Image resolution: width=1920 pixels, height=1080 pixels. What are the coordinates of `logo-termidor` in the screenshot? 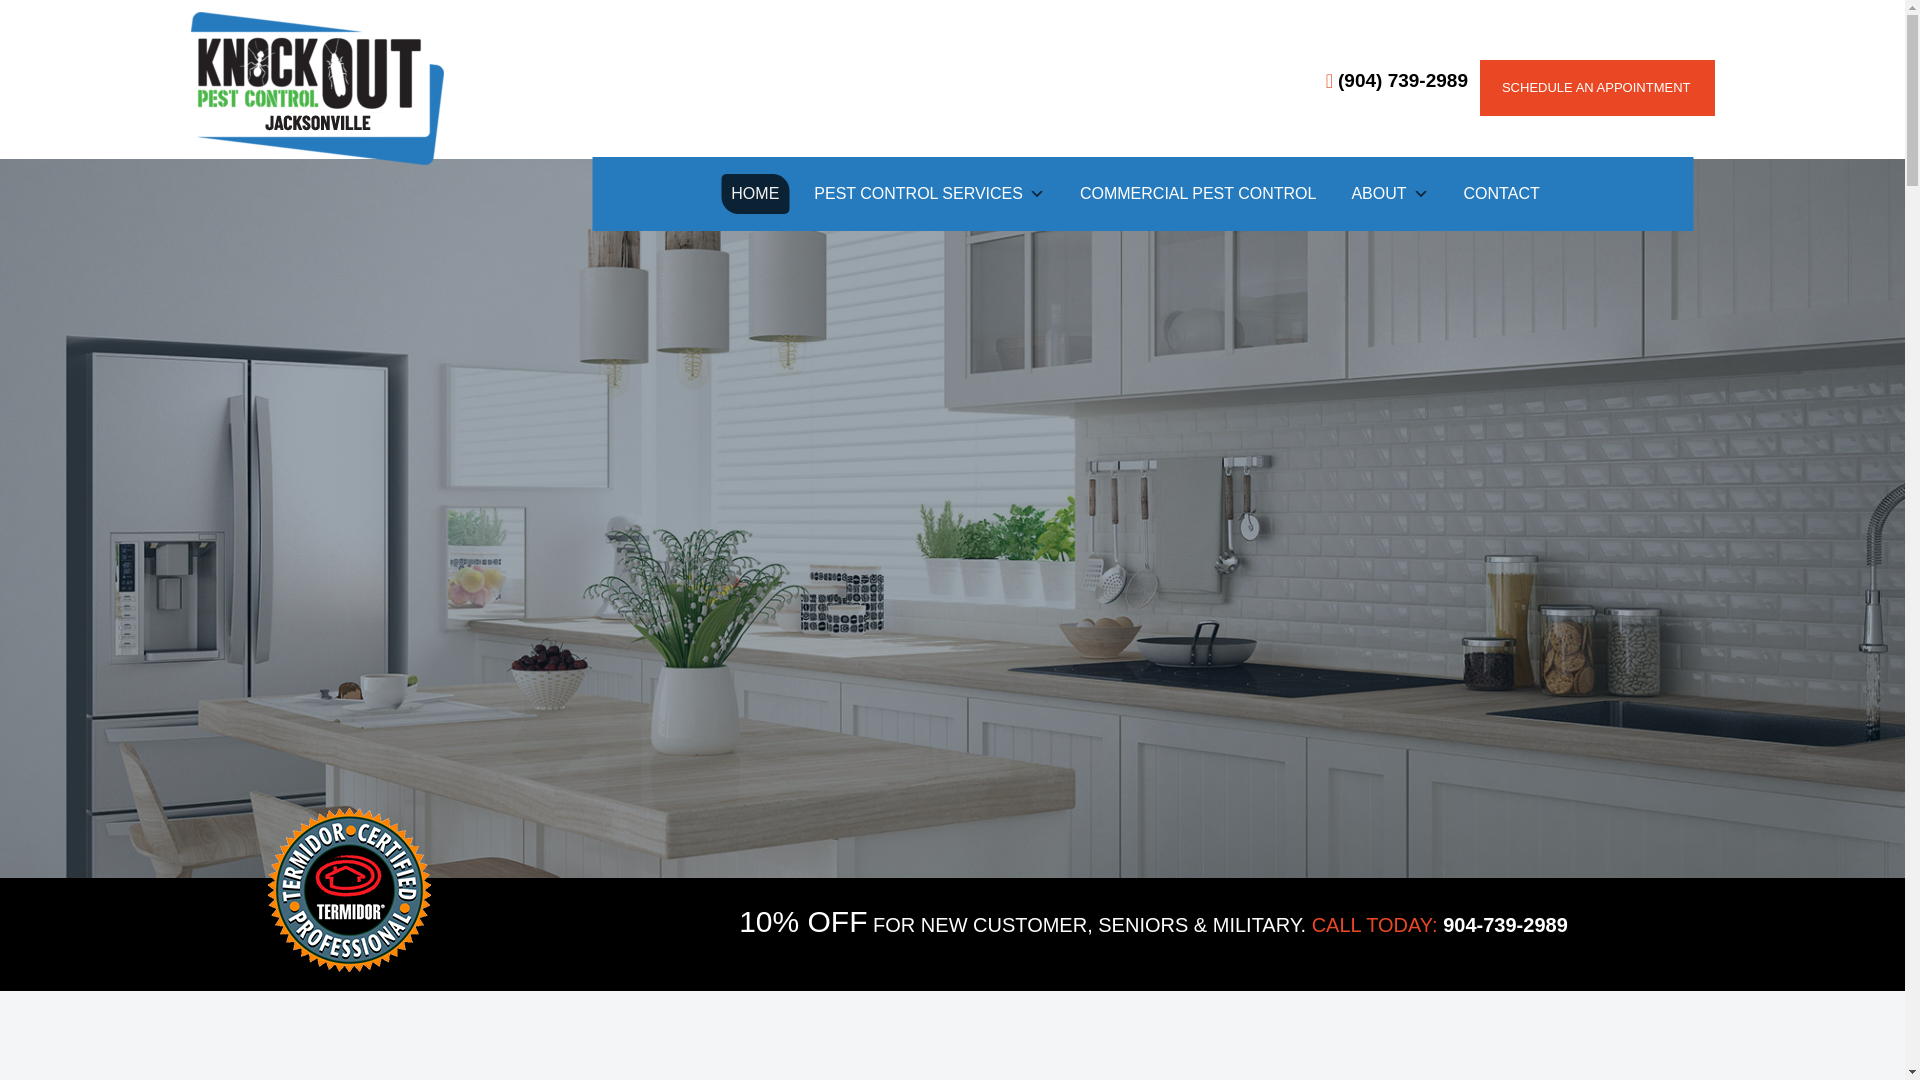 It's located at (349, 890).